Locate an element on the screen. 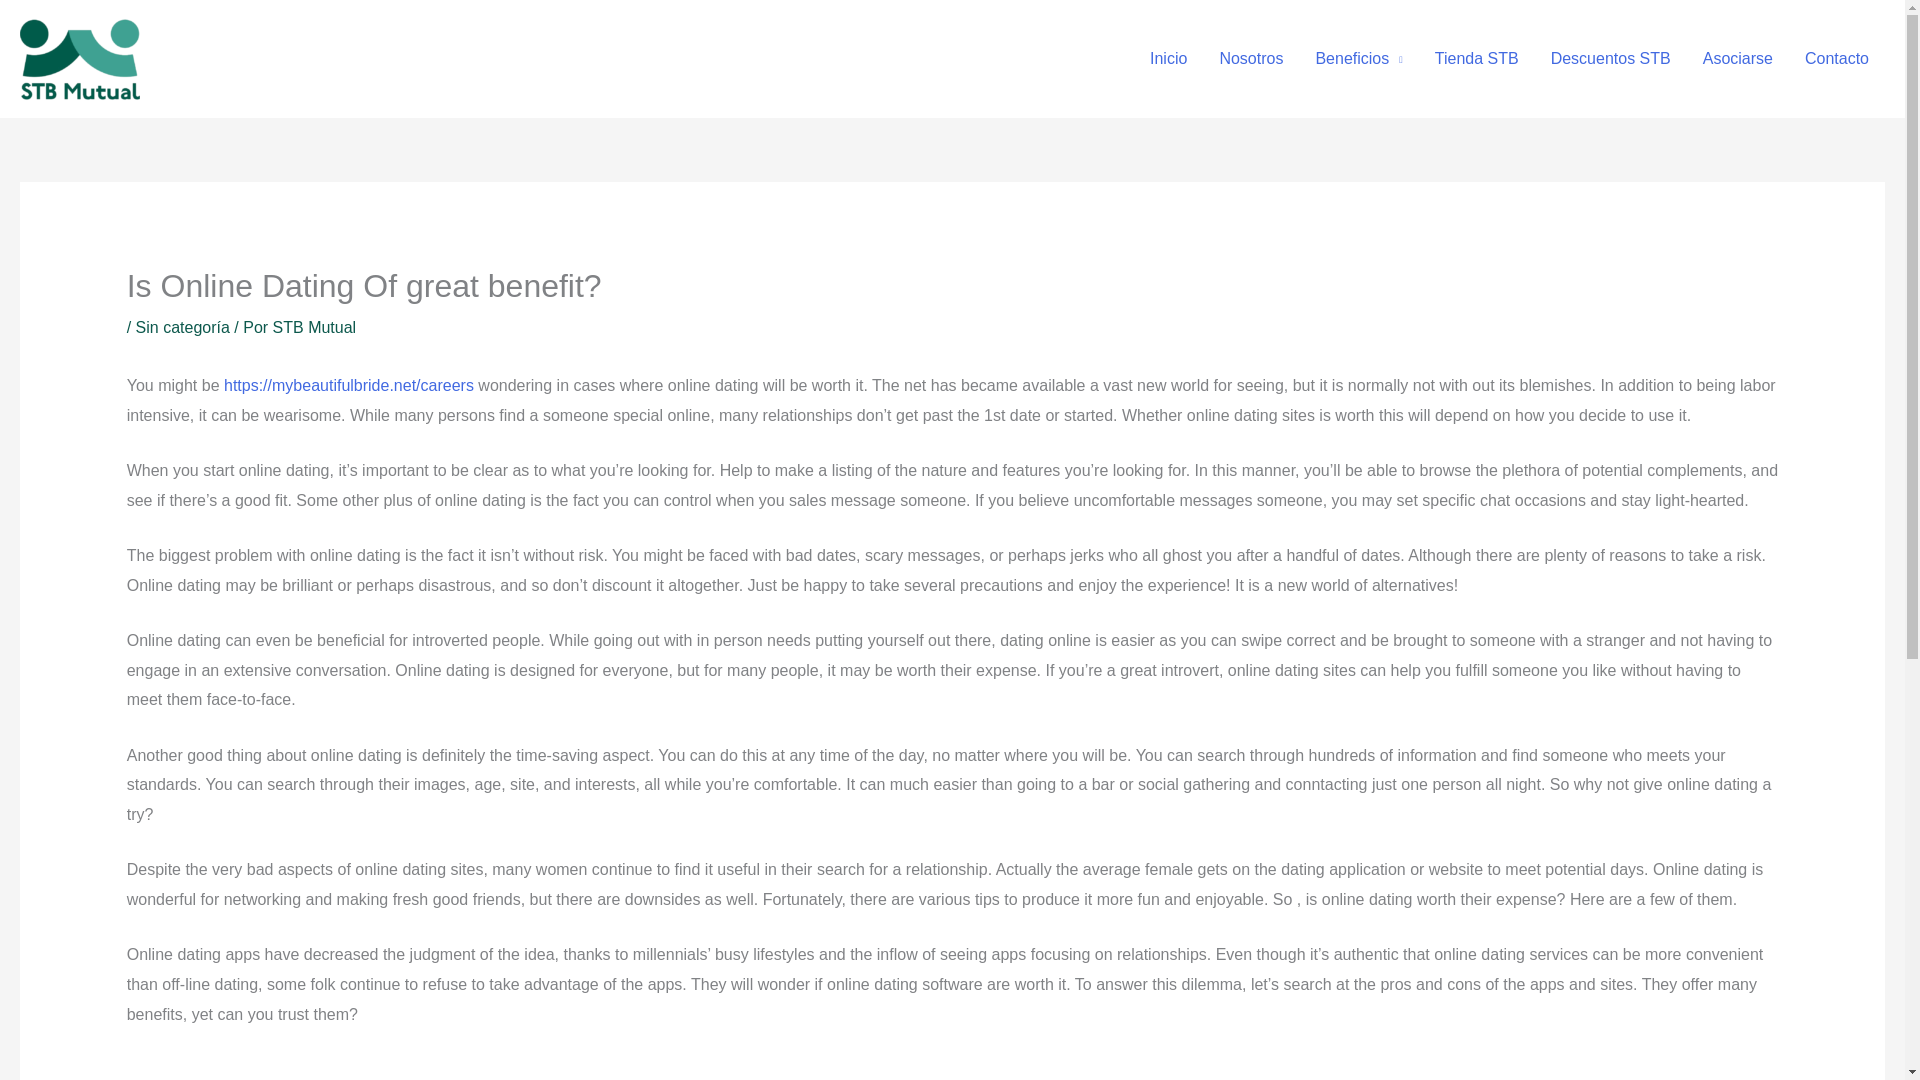 Image resolution: width=1920 pixels, height=1080 pixels. Ver todas las entradas de STB Mutual is located at coordinates (314, 326).